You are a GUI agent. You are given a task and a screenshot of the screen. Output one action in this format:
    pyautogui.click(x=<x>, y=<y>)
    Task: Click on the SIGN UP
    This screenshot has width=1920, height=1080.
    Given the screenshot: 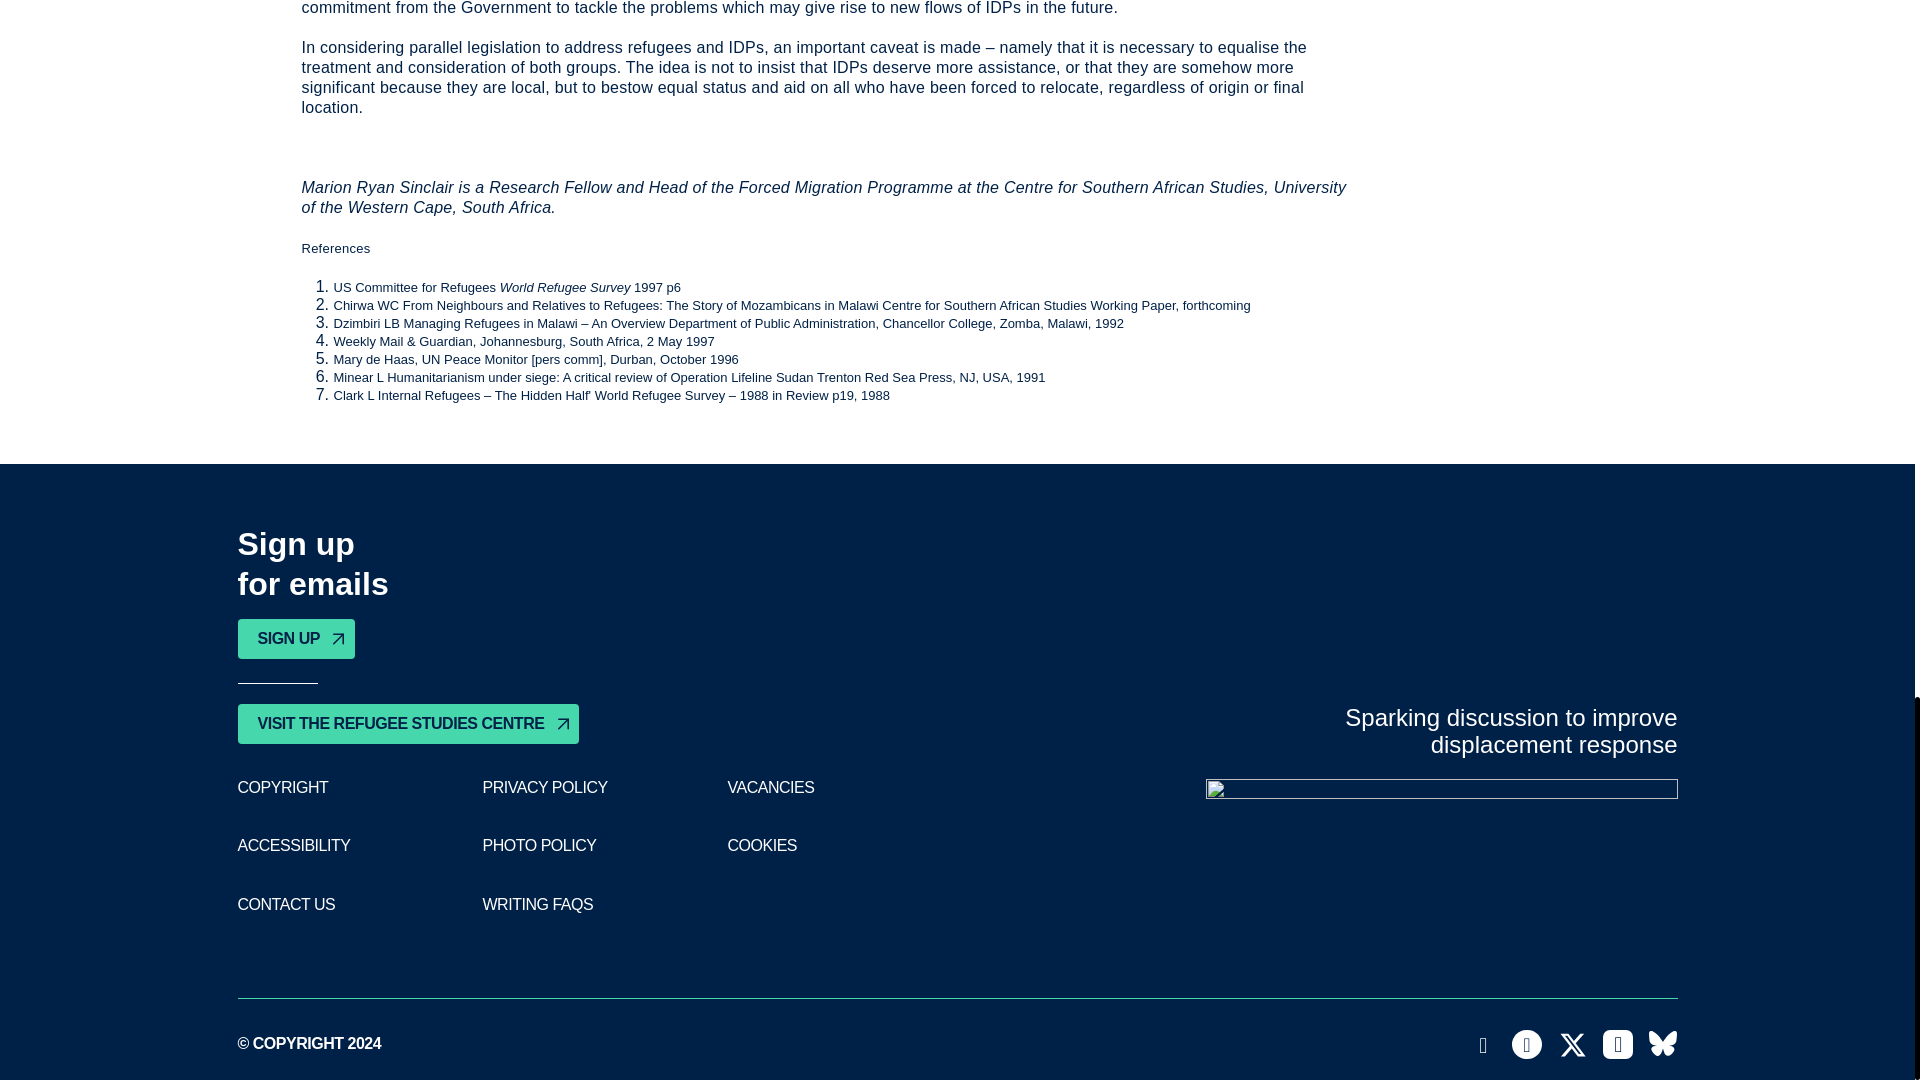 What is the action you would take?
    pyautogui.click(x=296, y=638)
    